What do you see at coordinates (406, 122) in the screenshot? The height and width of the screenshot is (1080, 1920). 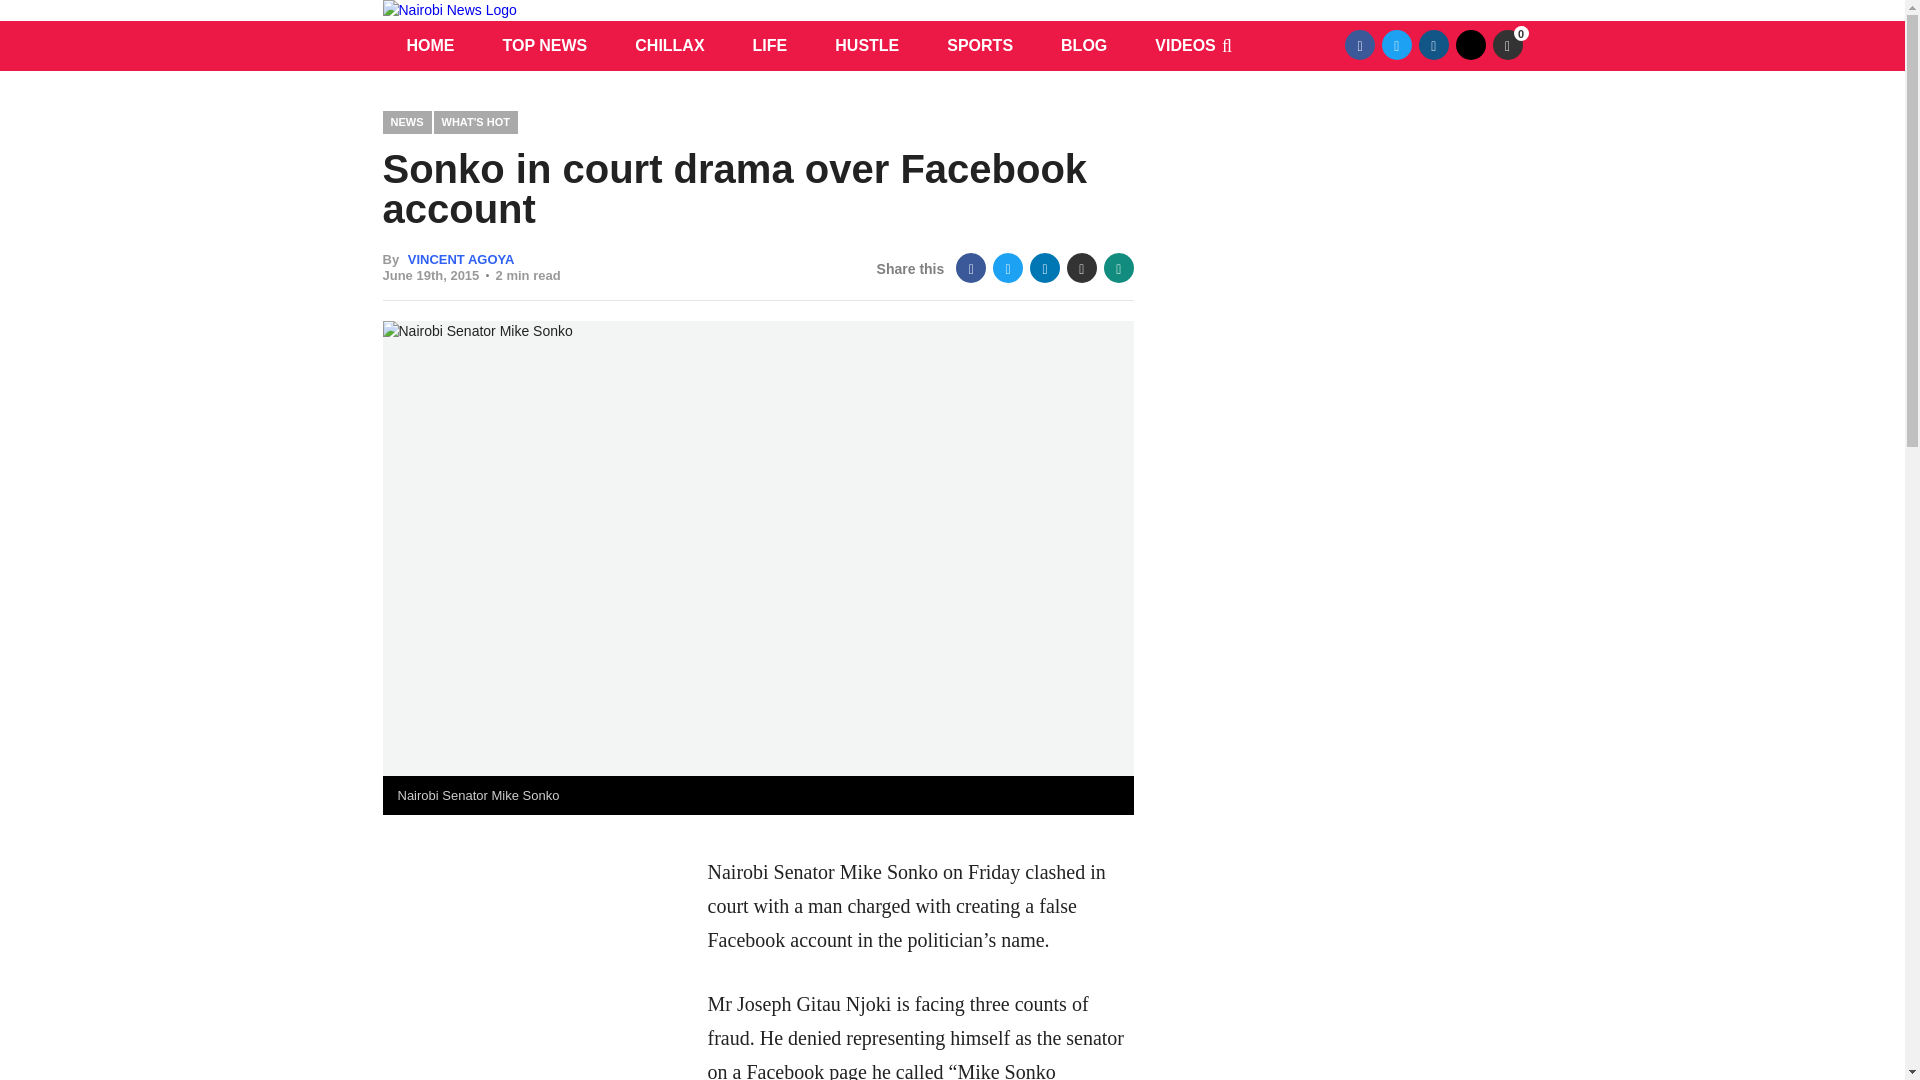 I see `NEWS` at bounding box center [406, 122].